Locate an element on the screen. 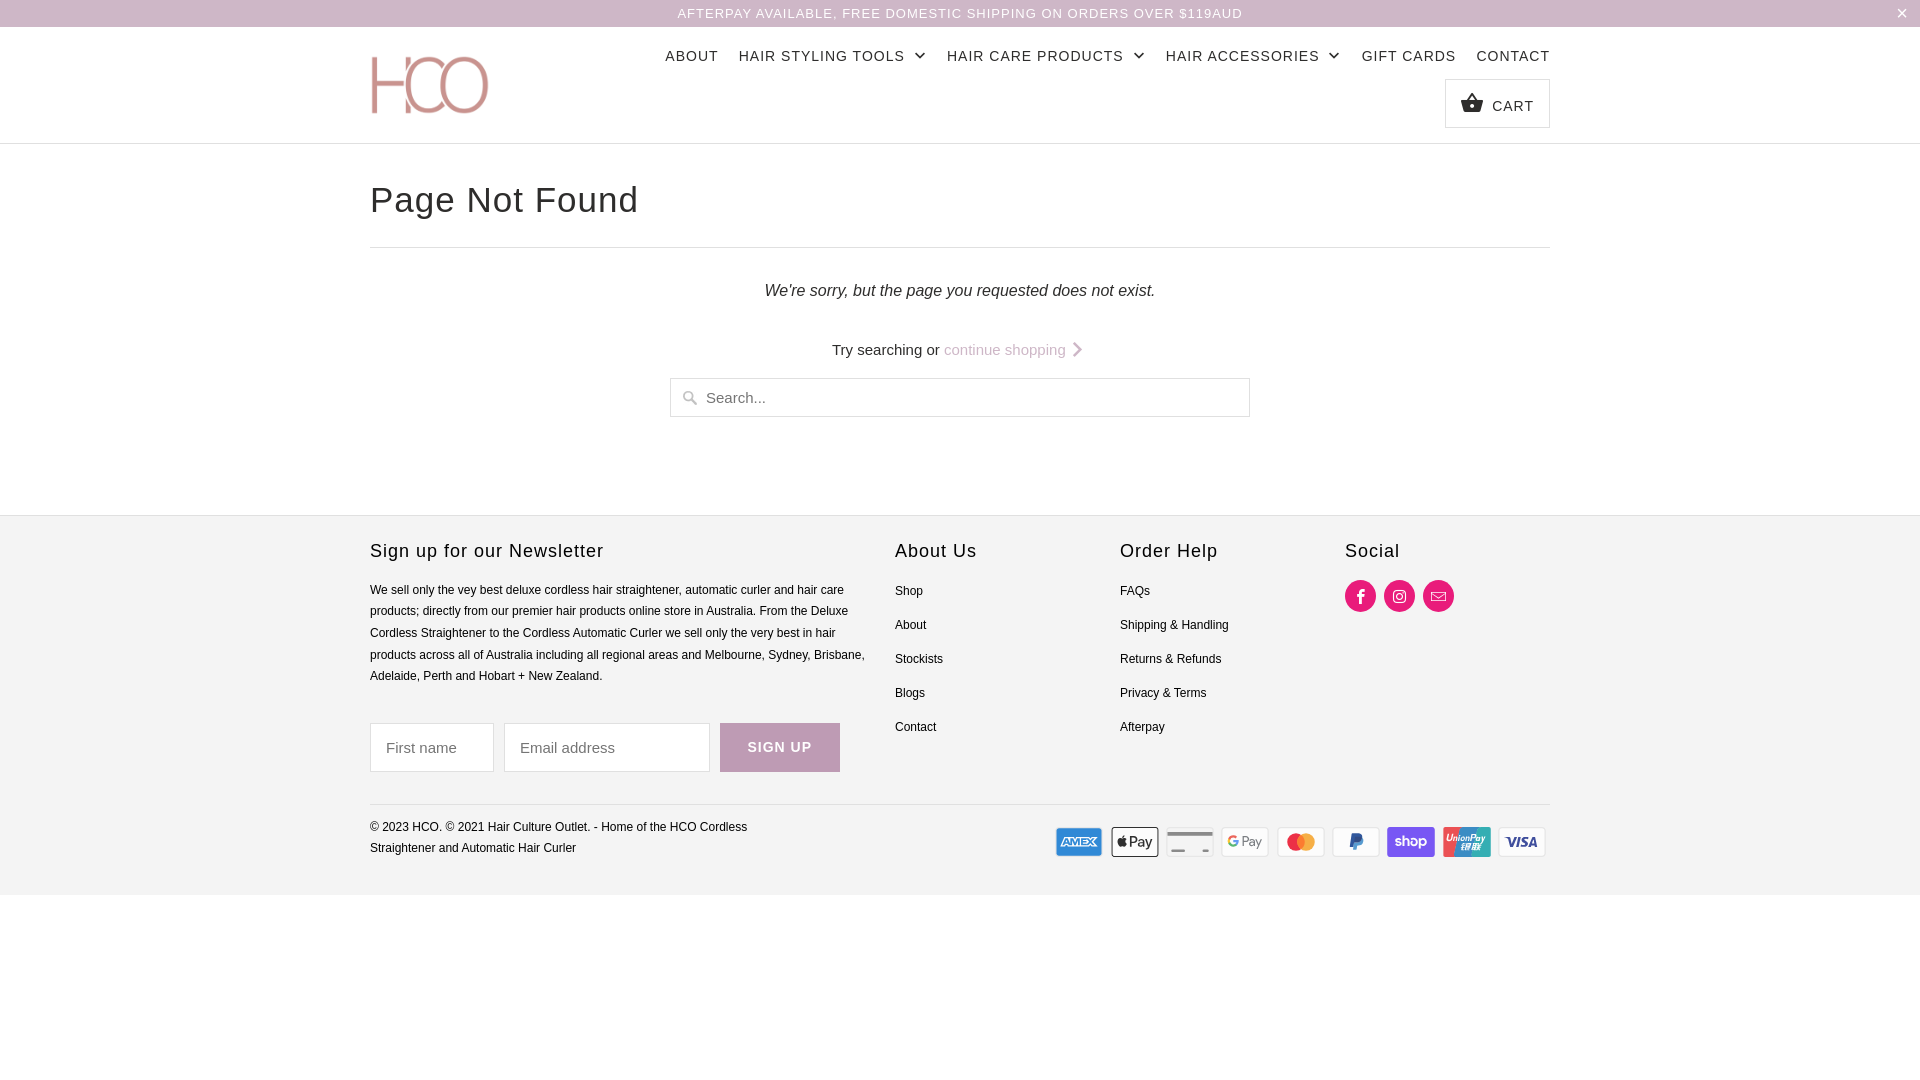  GIFT CARDS is located at coordinates (1410, 61).